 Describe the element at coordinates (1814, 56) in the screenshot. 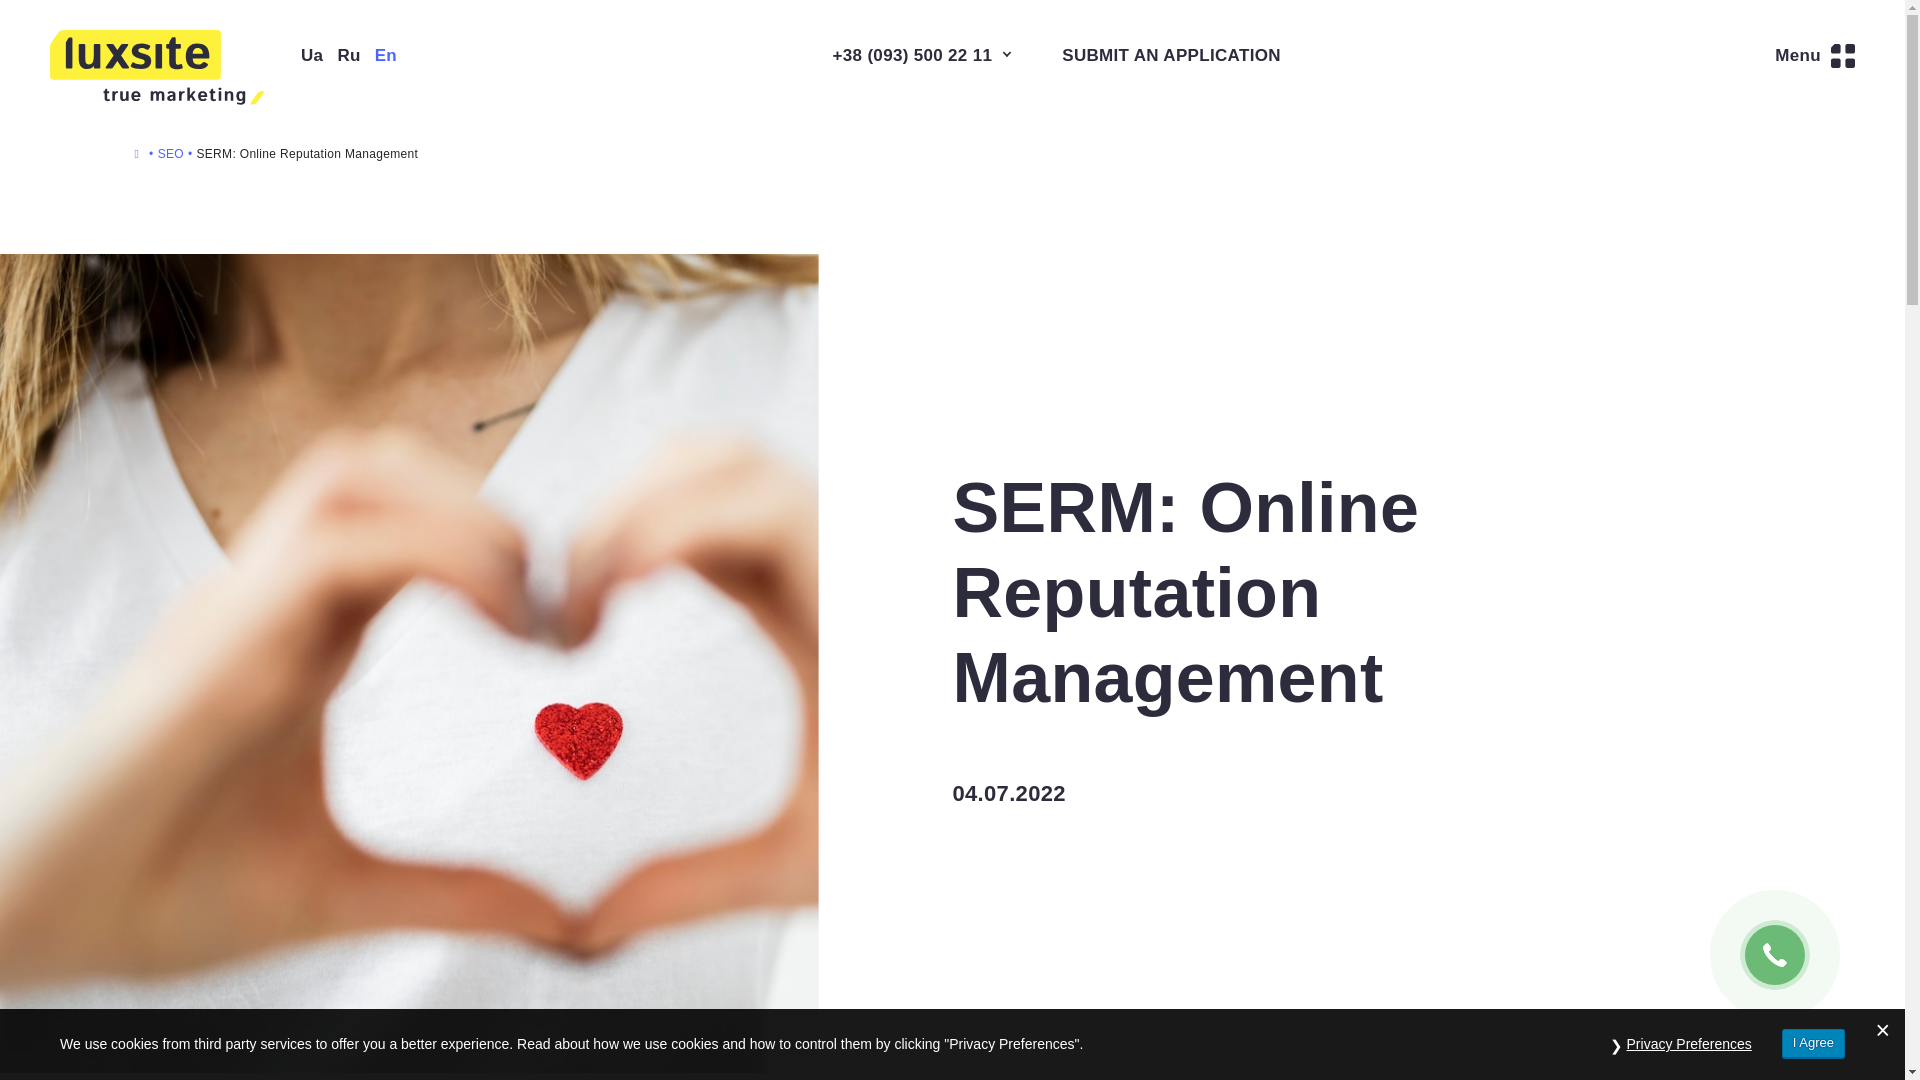

I see `Menu` at that location.